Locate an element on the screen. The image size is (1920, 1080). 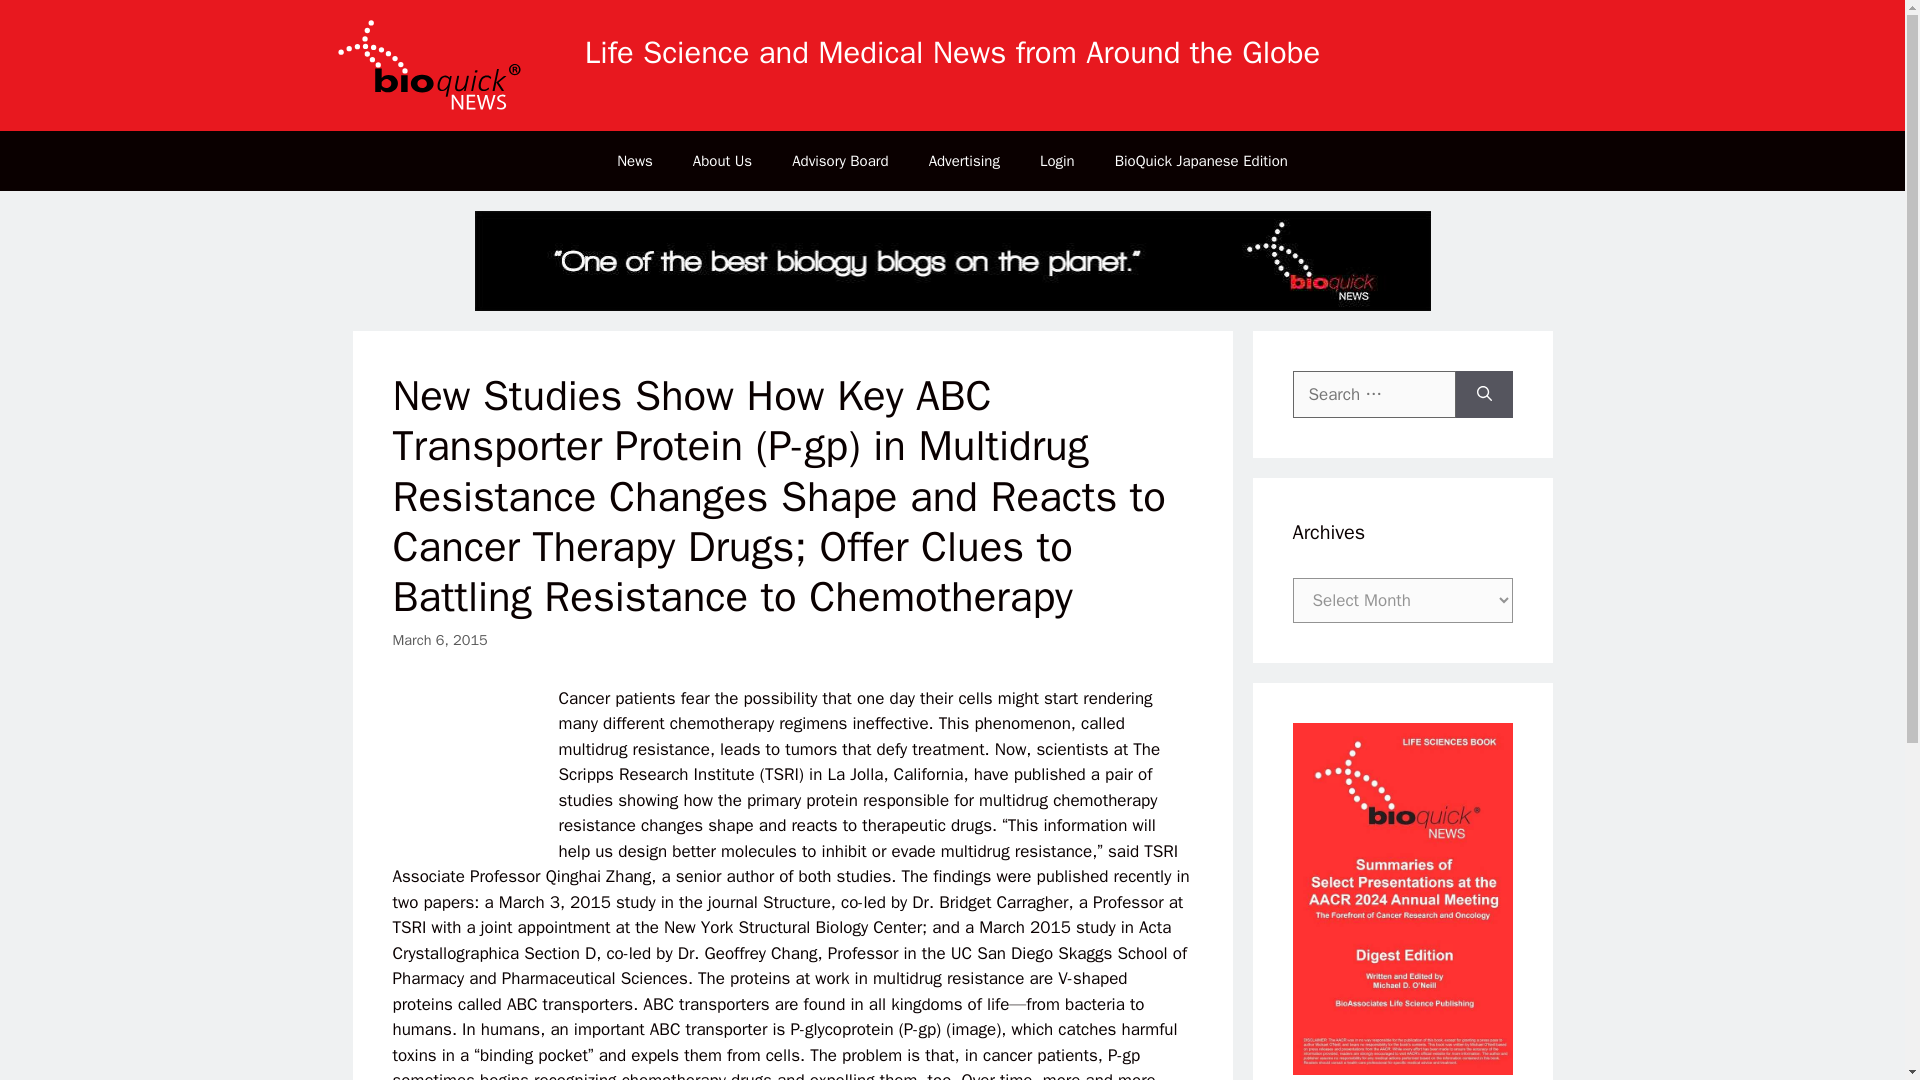
Advisory Board is located at coordinates (840, 160).